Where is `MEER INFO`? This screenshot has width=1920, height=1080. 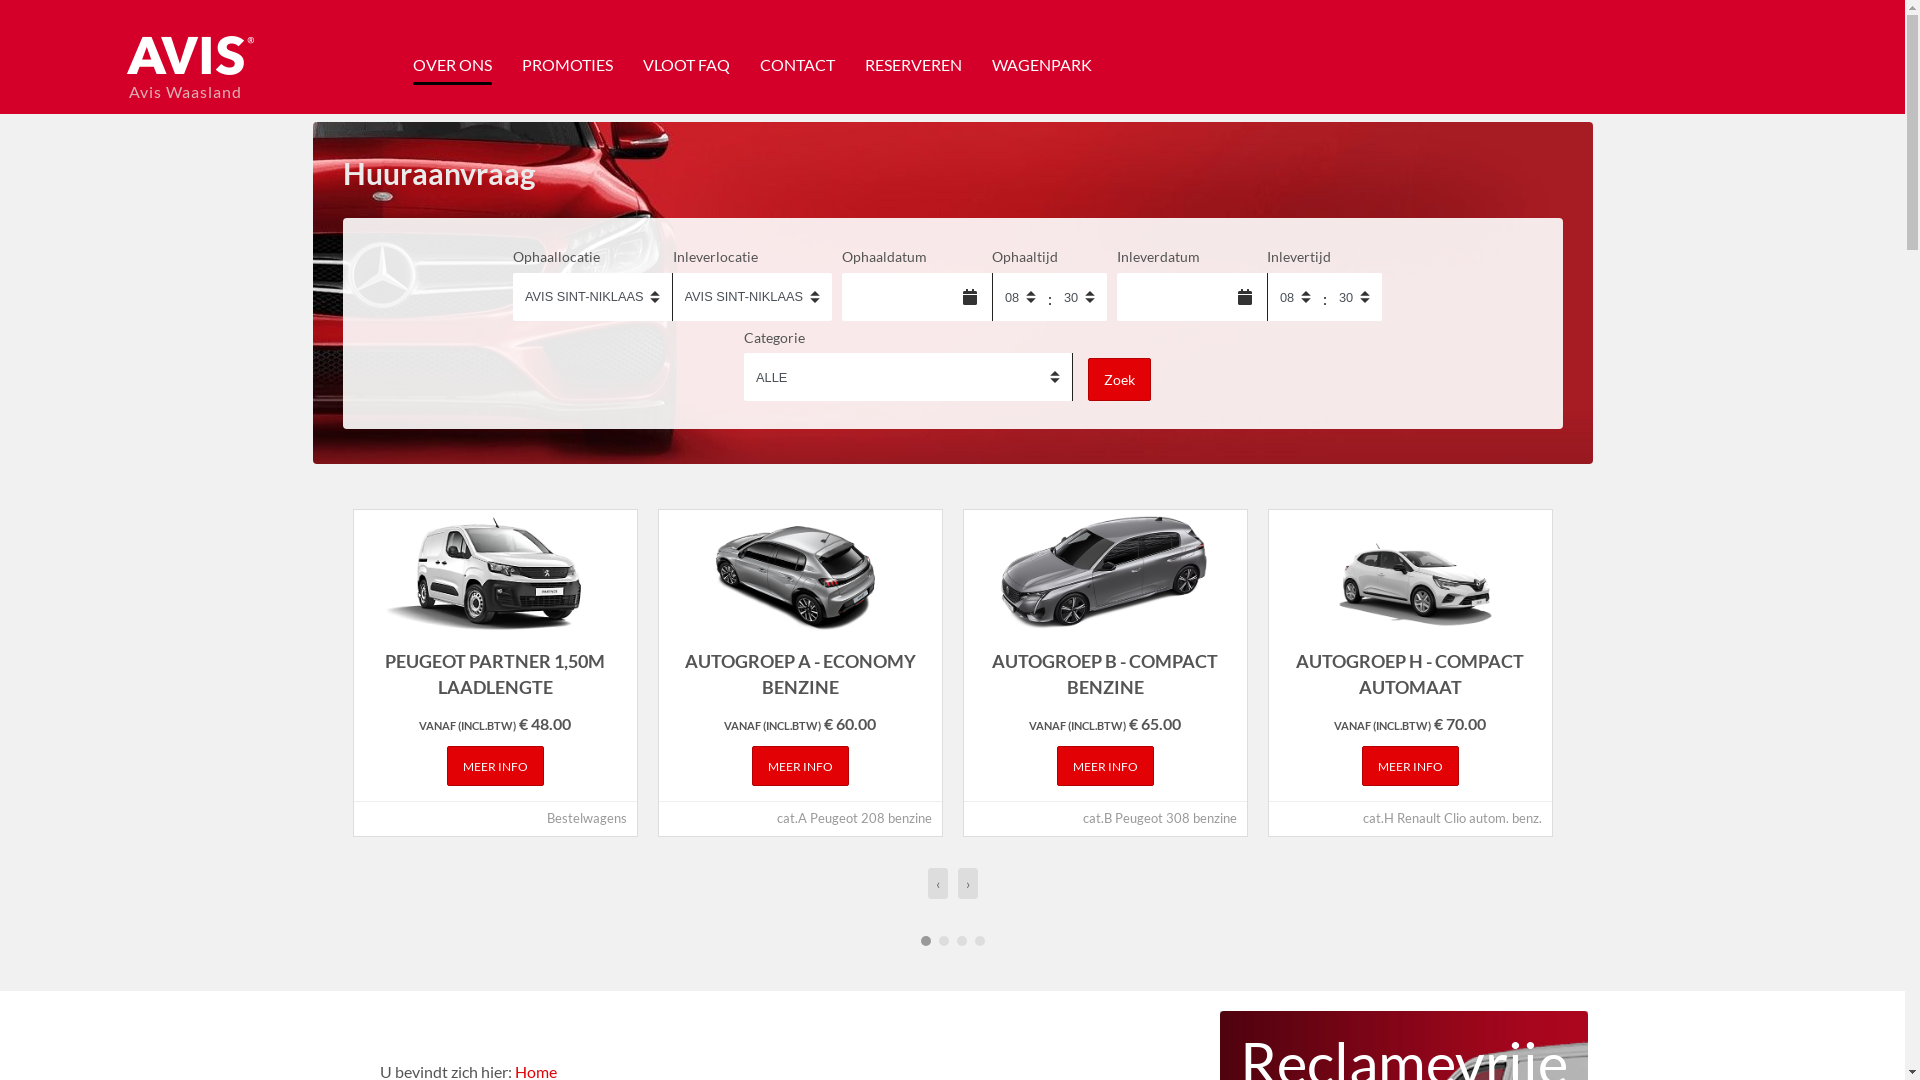 MEER INFO is located at coordinates (1410, 766).